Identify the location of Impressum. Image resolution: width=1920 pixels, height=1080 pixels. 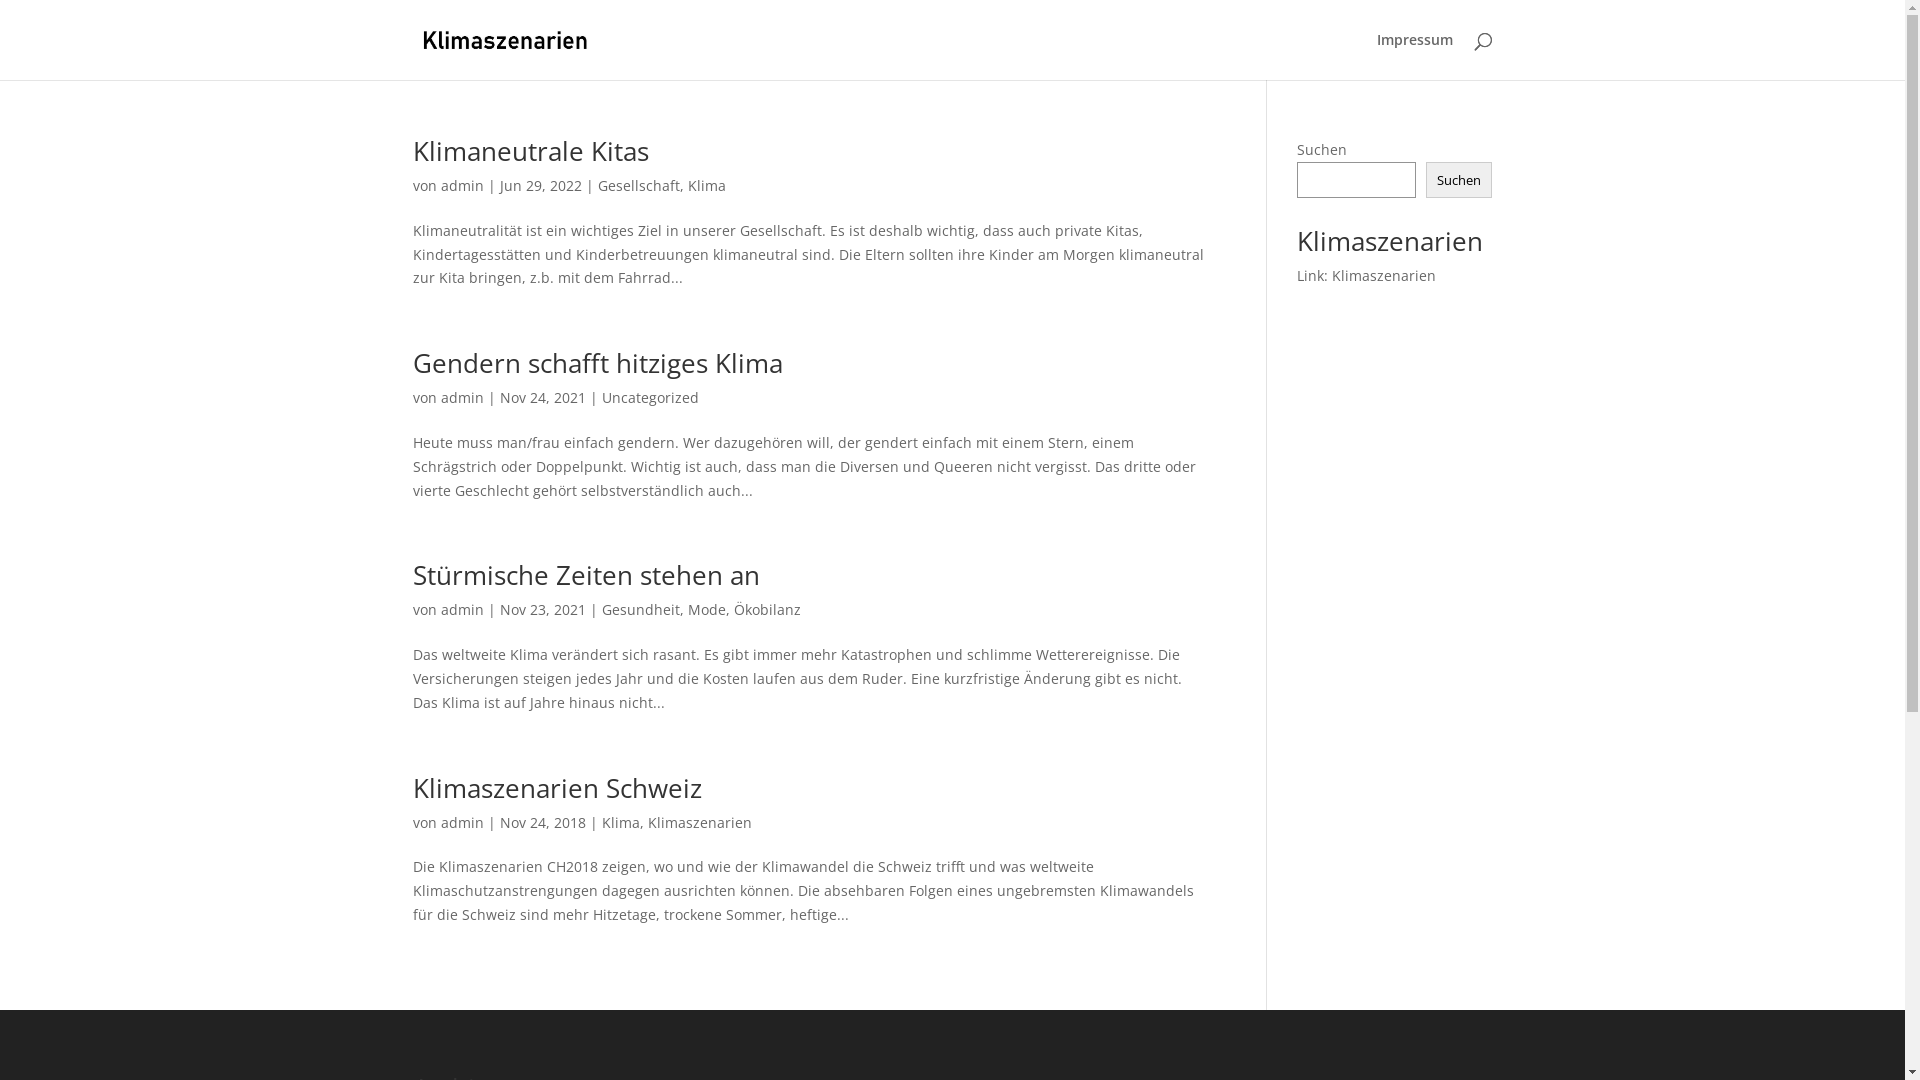
(1414, 56).